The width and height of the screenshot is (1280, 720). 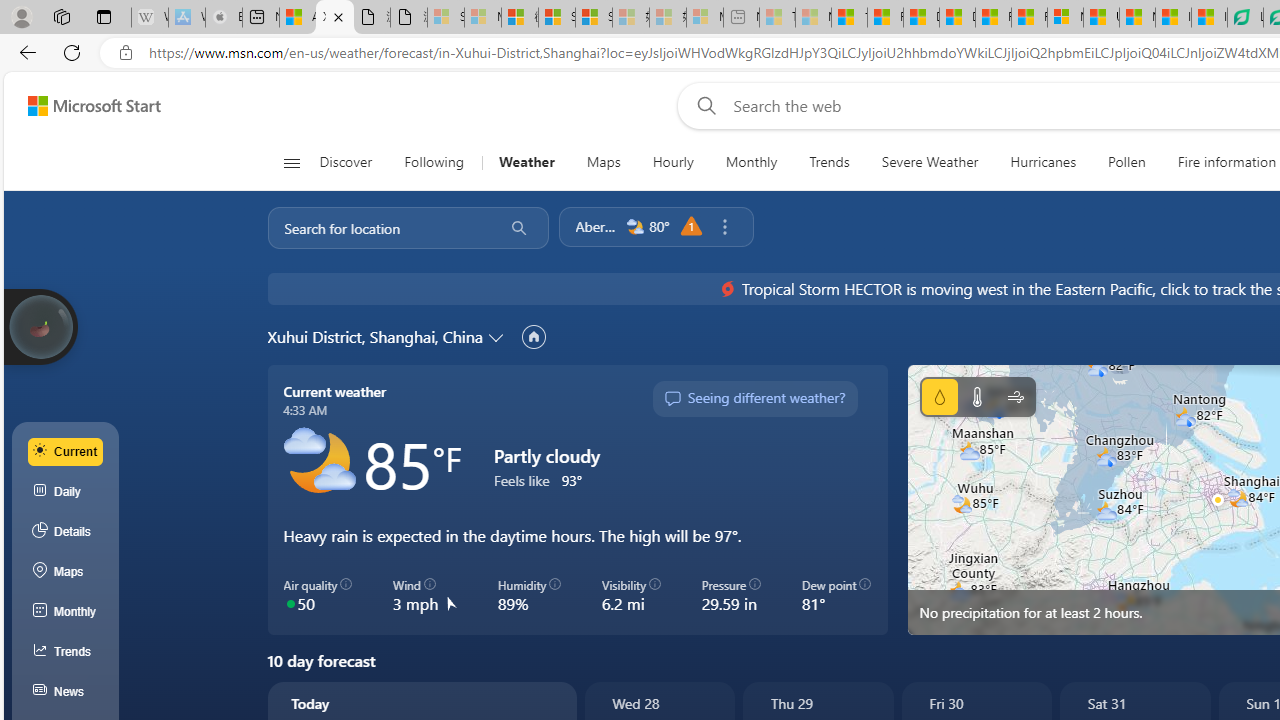 What do you see at coordinates (1245, 18) in the screenshot?
I see `LendingTree - Compare Lenders` at bounding box center [1245, 18].